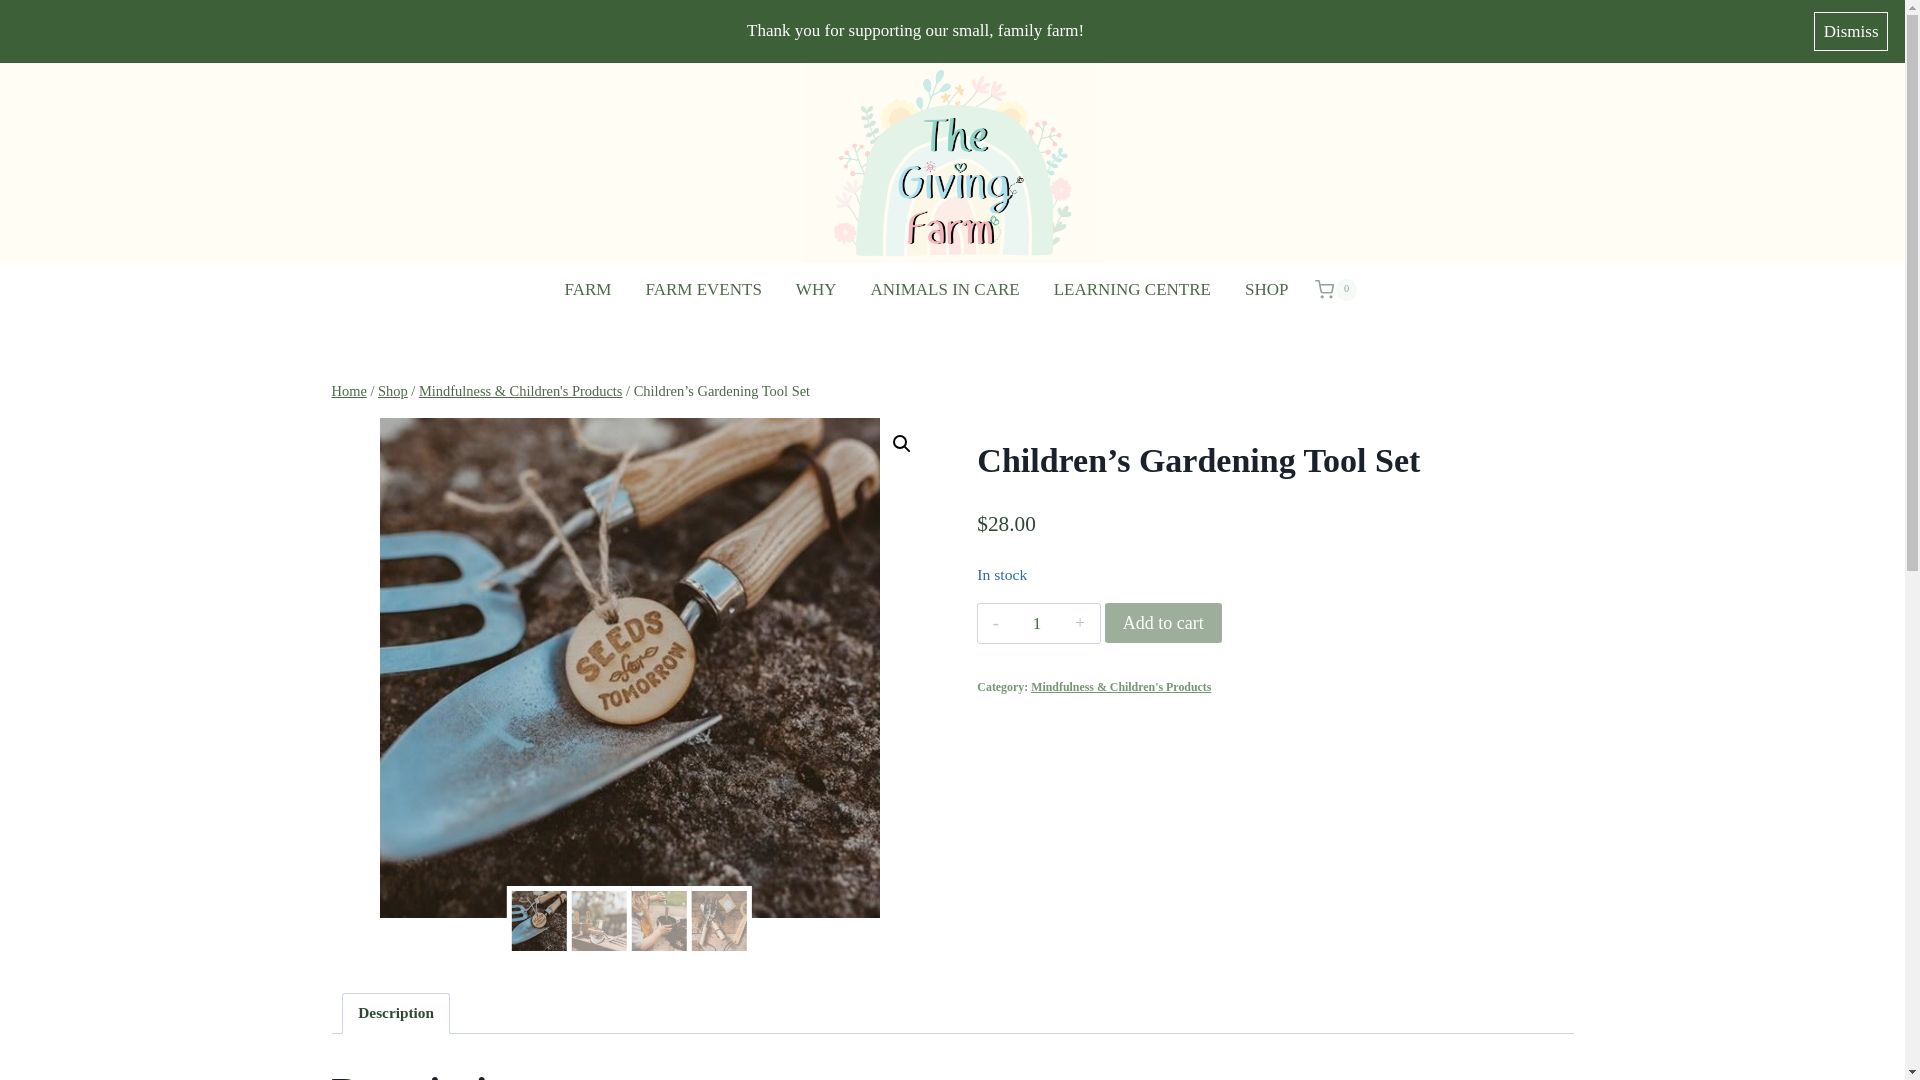 The width and height of the screenshot is (1920, 1080). I want to click on SHOP, so click(1266, 290).